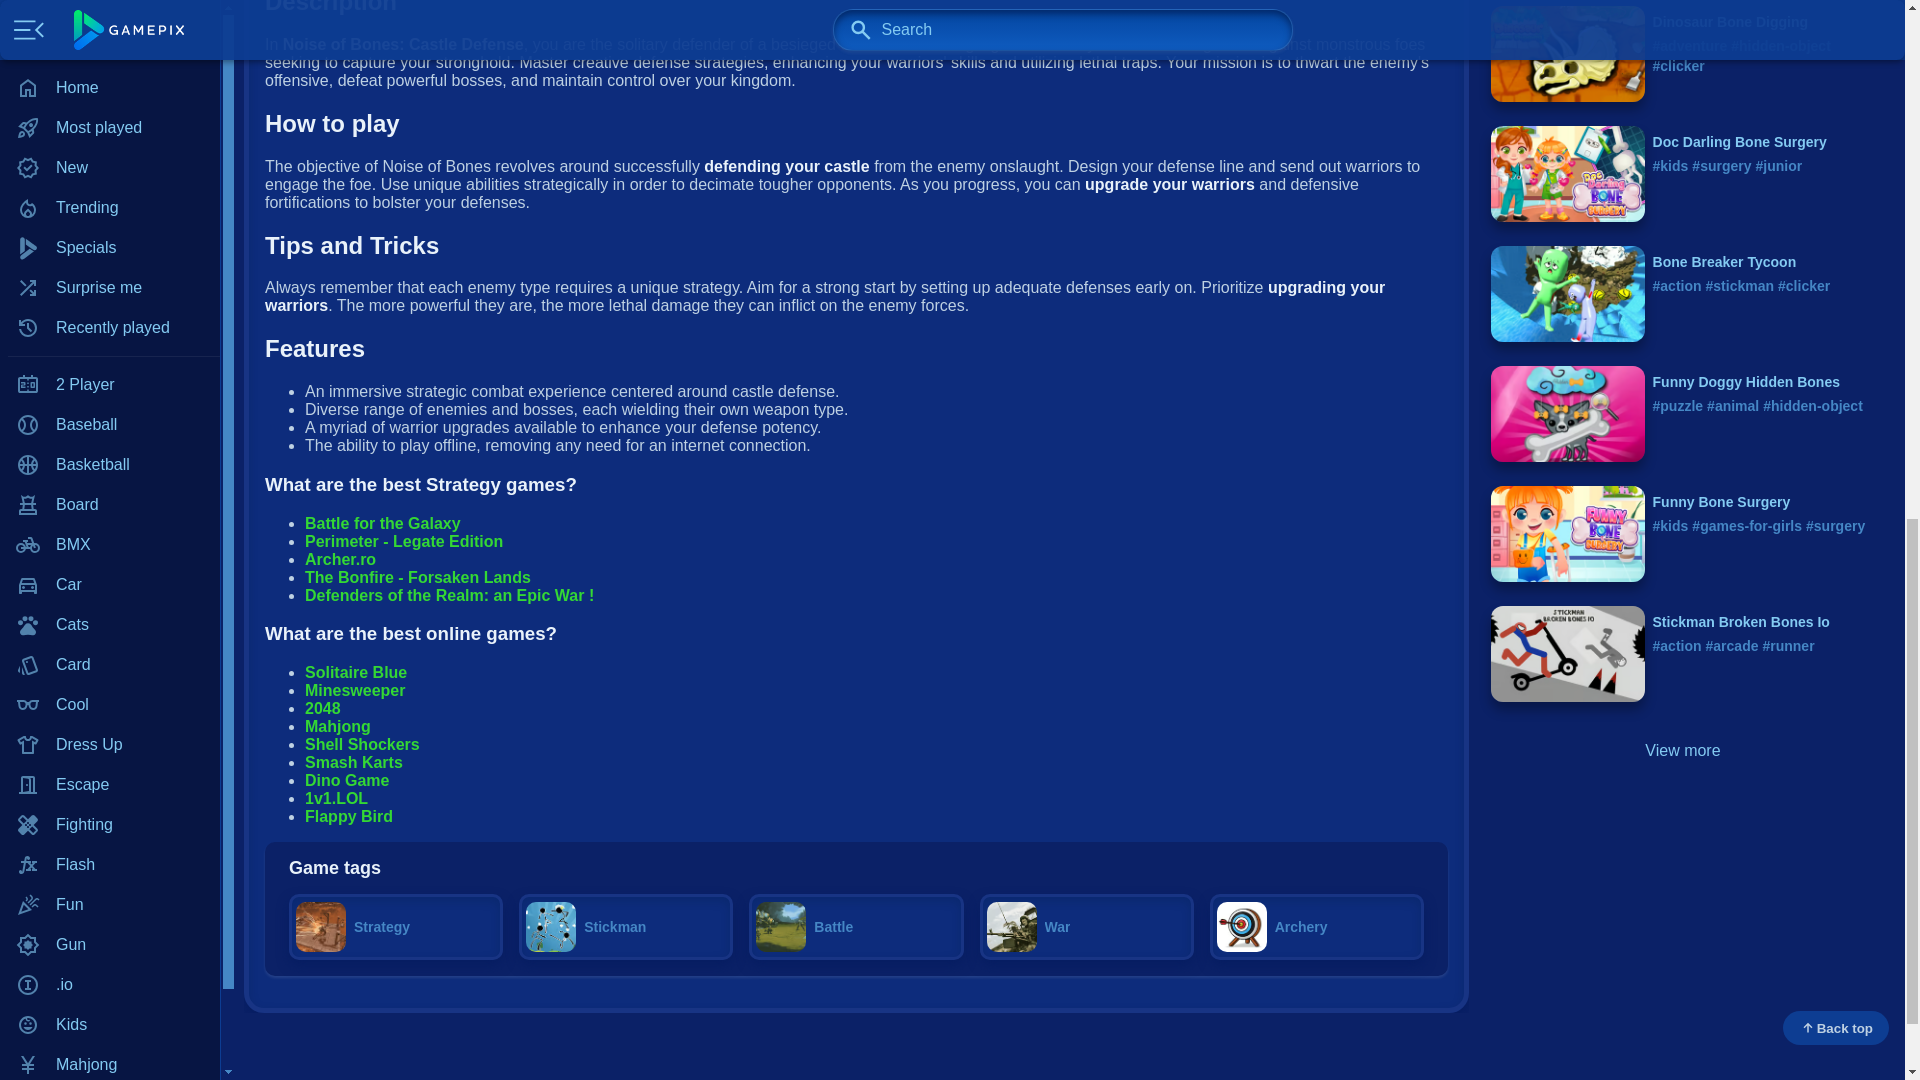 The width and height of the screenshot is (1920, 1080). I want to click on Shooter, so click(110, 265).